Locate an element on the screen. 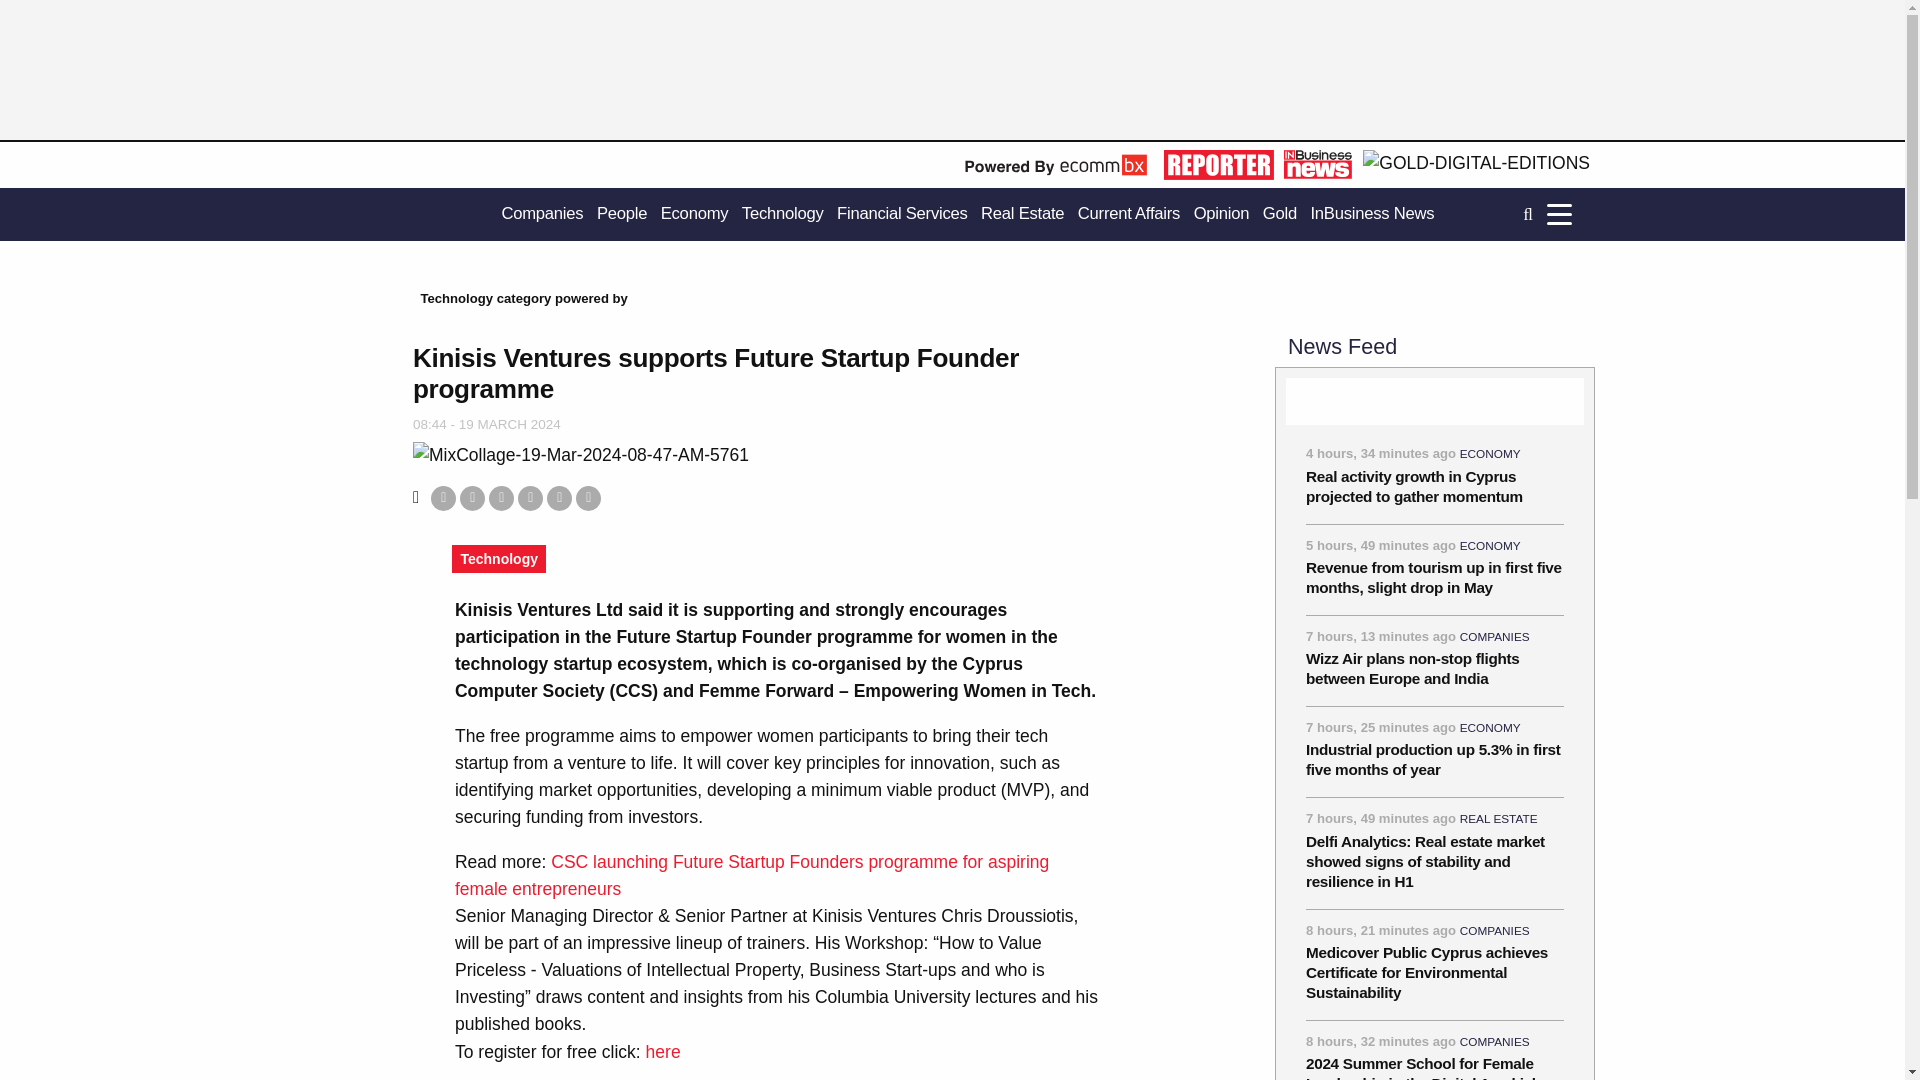 The width and height of the screenshot is (1920, 1080). Economy is located at coordinates (694, 214).